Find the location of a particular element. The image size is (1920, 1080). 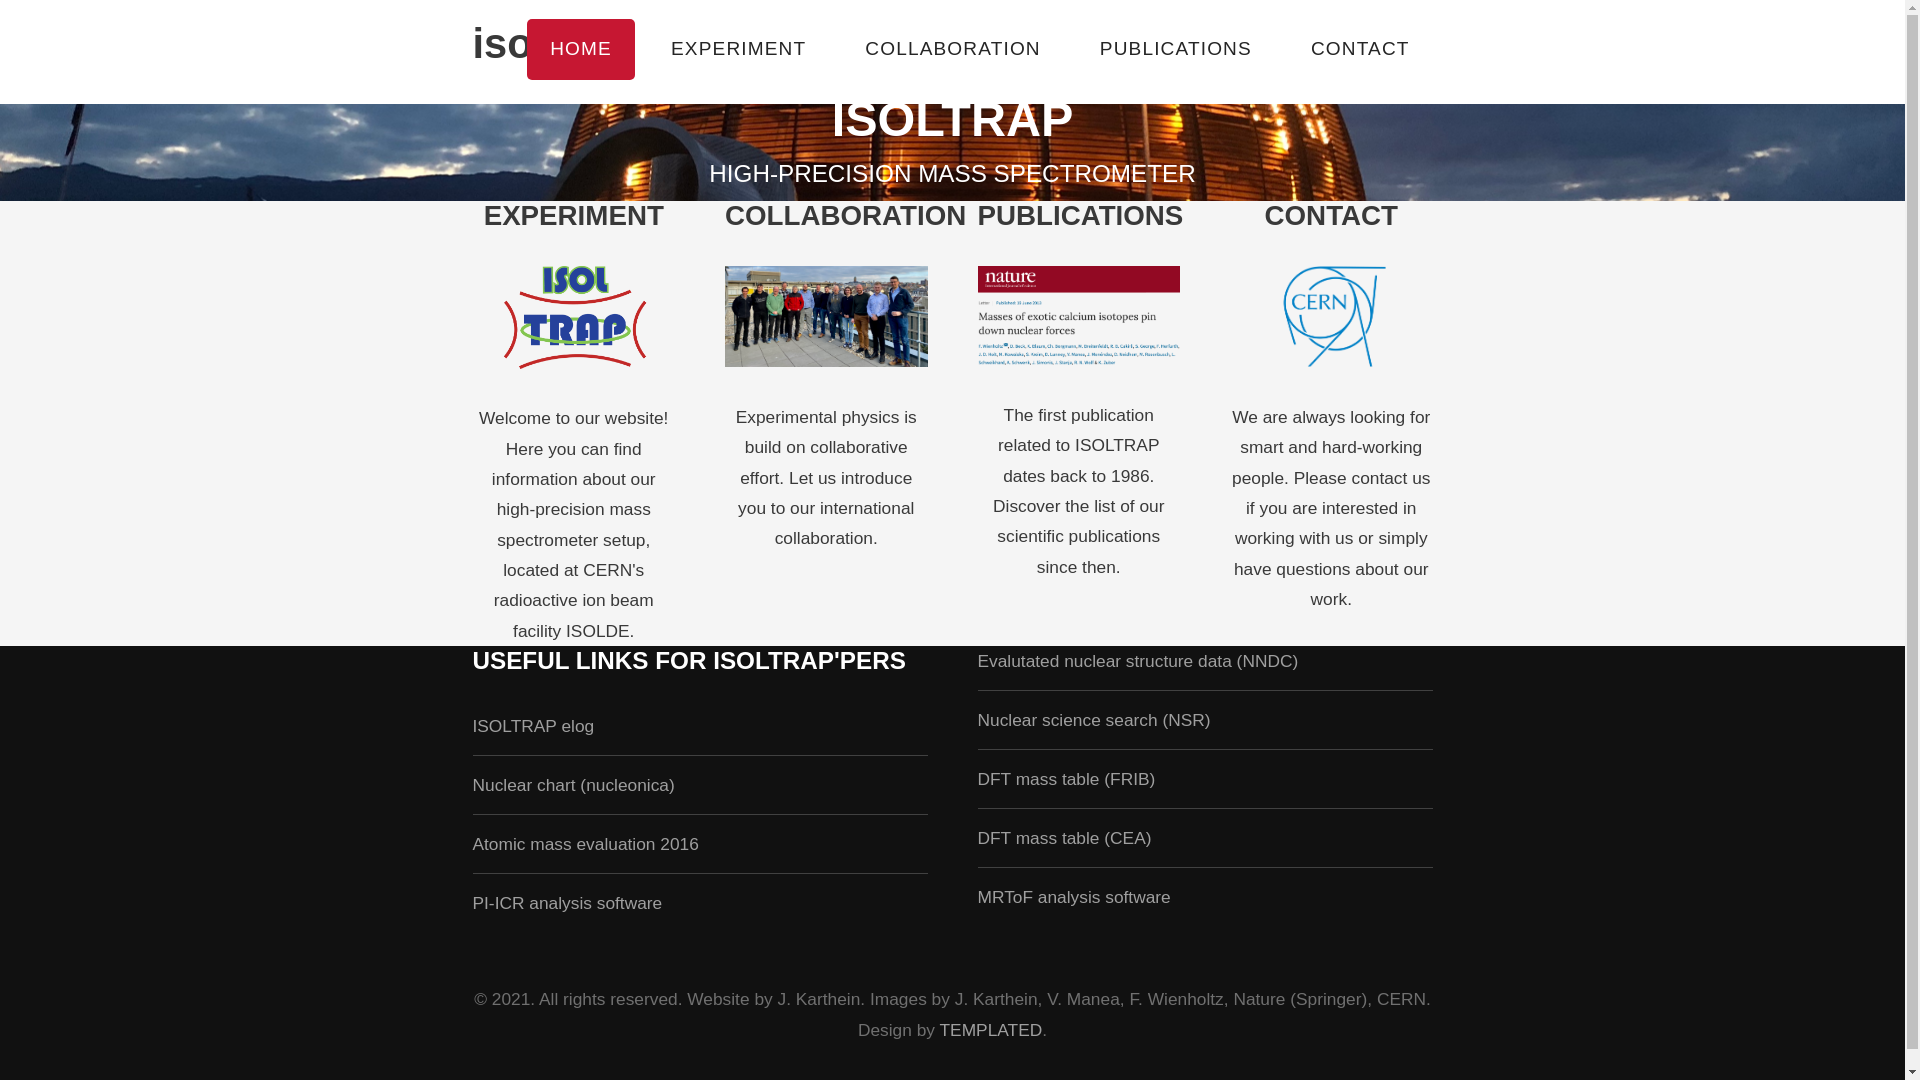

DFT mass table (FRIB) is located at coordinates (1067, 779).